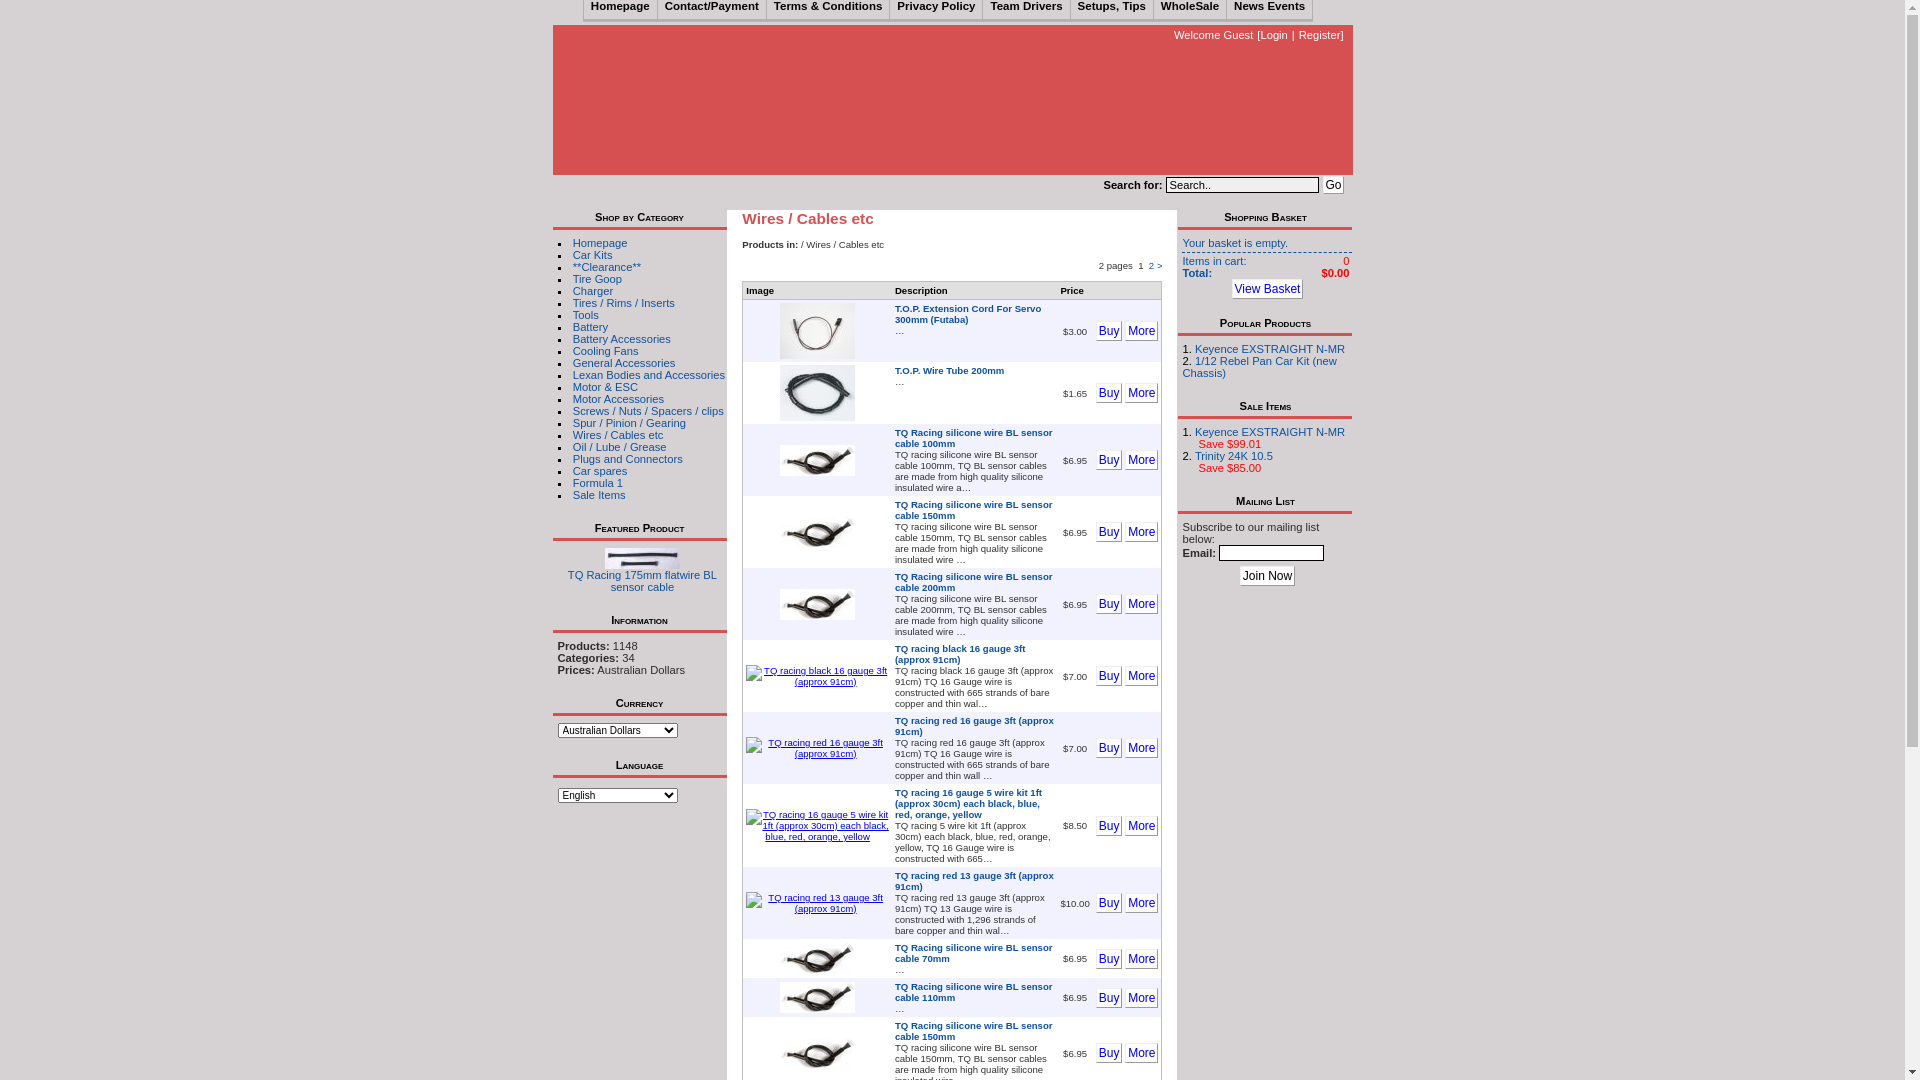 The height and width of the screenshot is (1080, 1920). I want to click on Buy, so click(1110, 958).